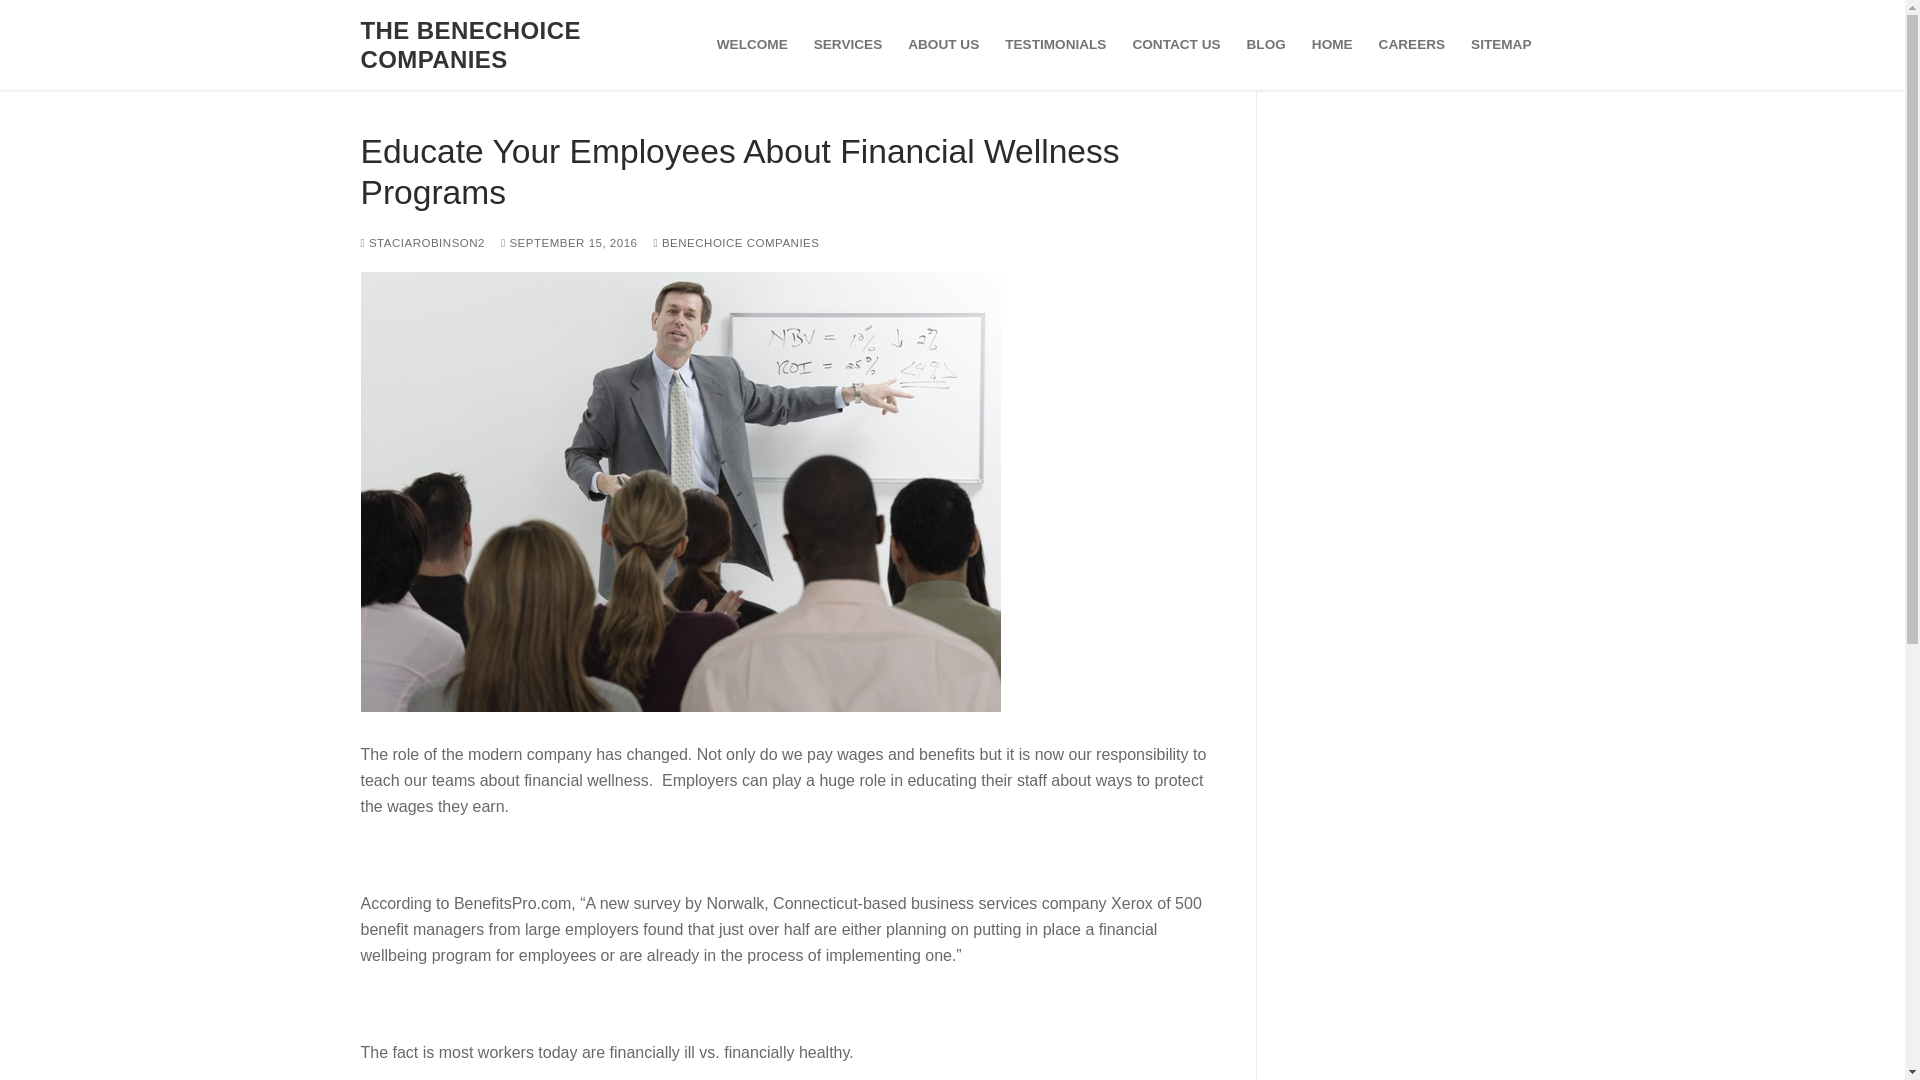 The image size is (1920, 1080). What do you see at coordinates (752, 44) in the screenshot?
I see `WELCOME` at bounding box center [752, 44].